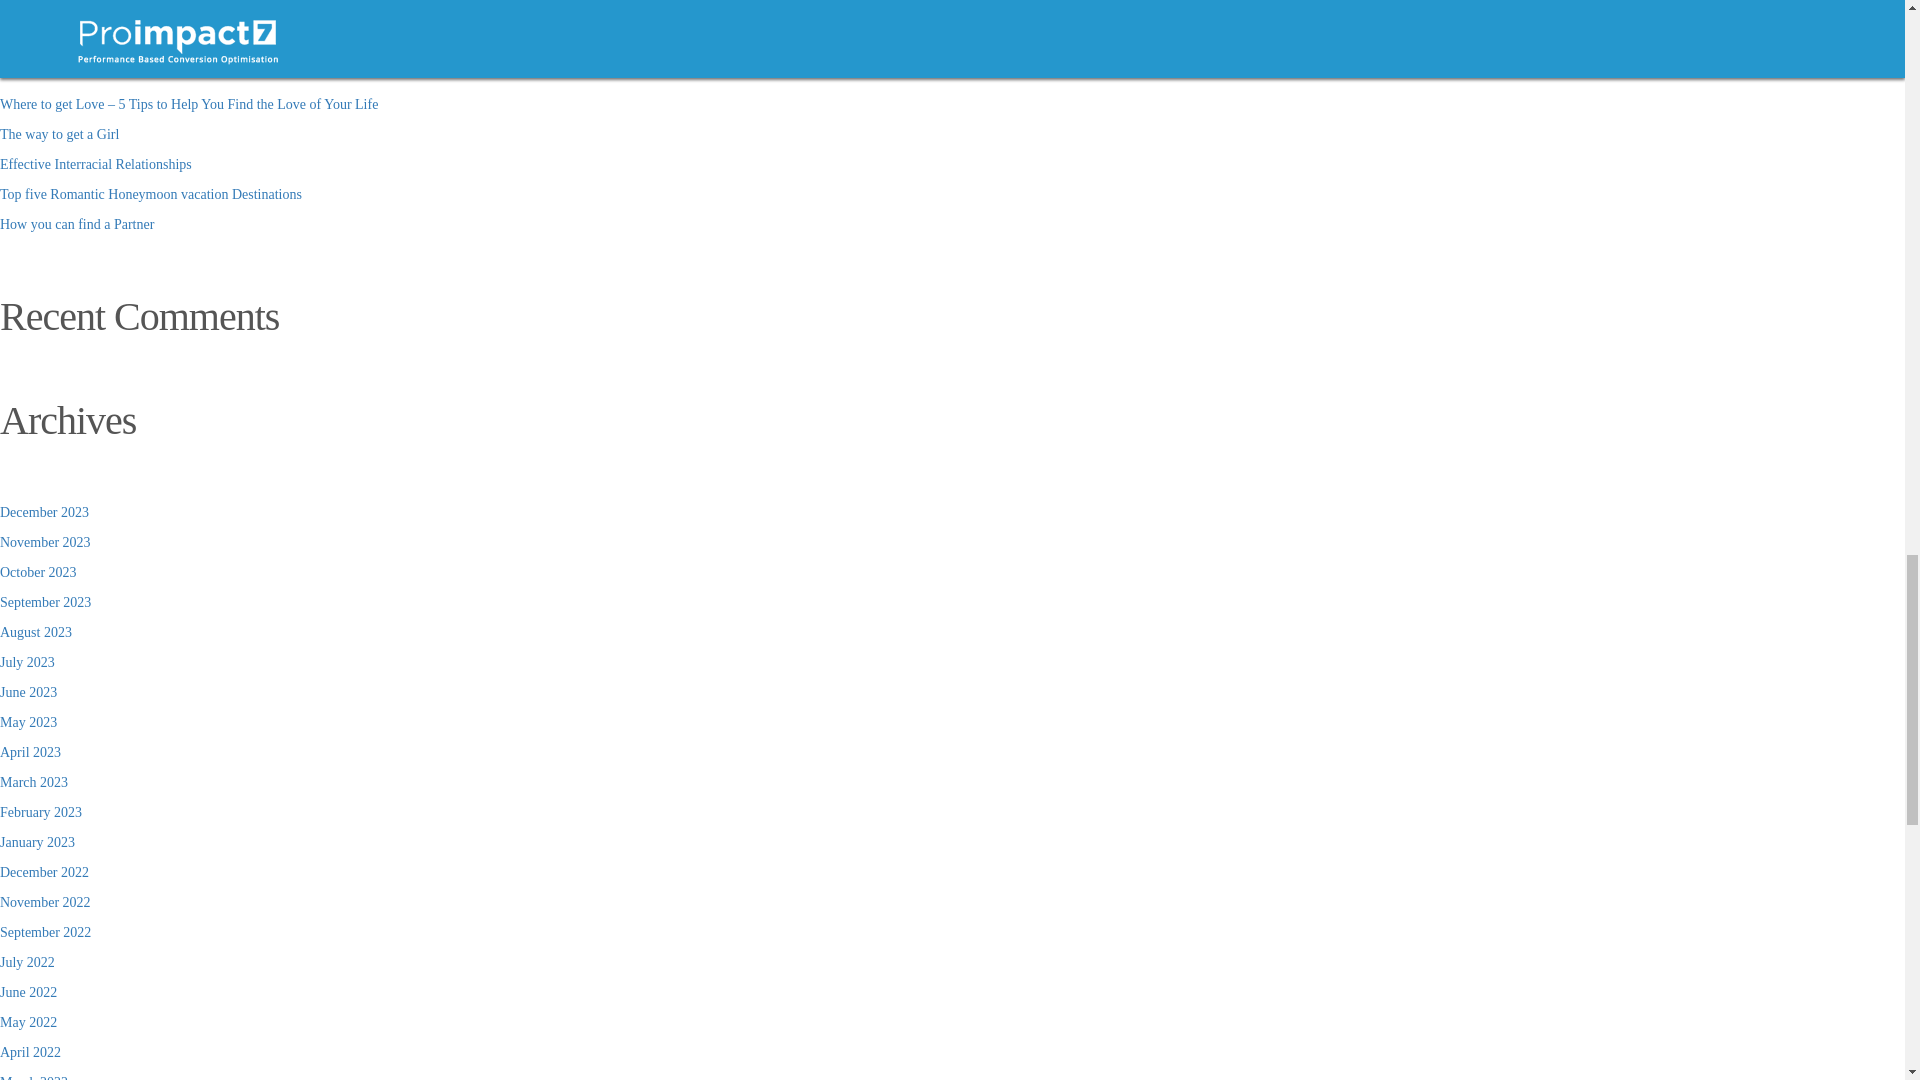  I want to click on Effective Interracial Relationships, so click(96, 164).